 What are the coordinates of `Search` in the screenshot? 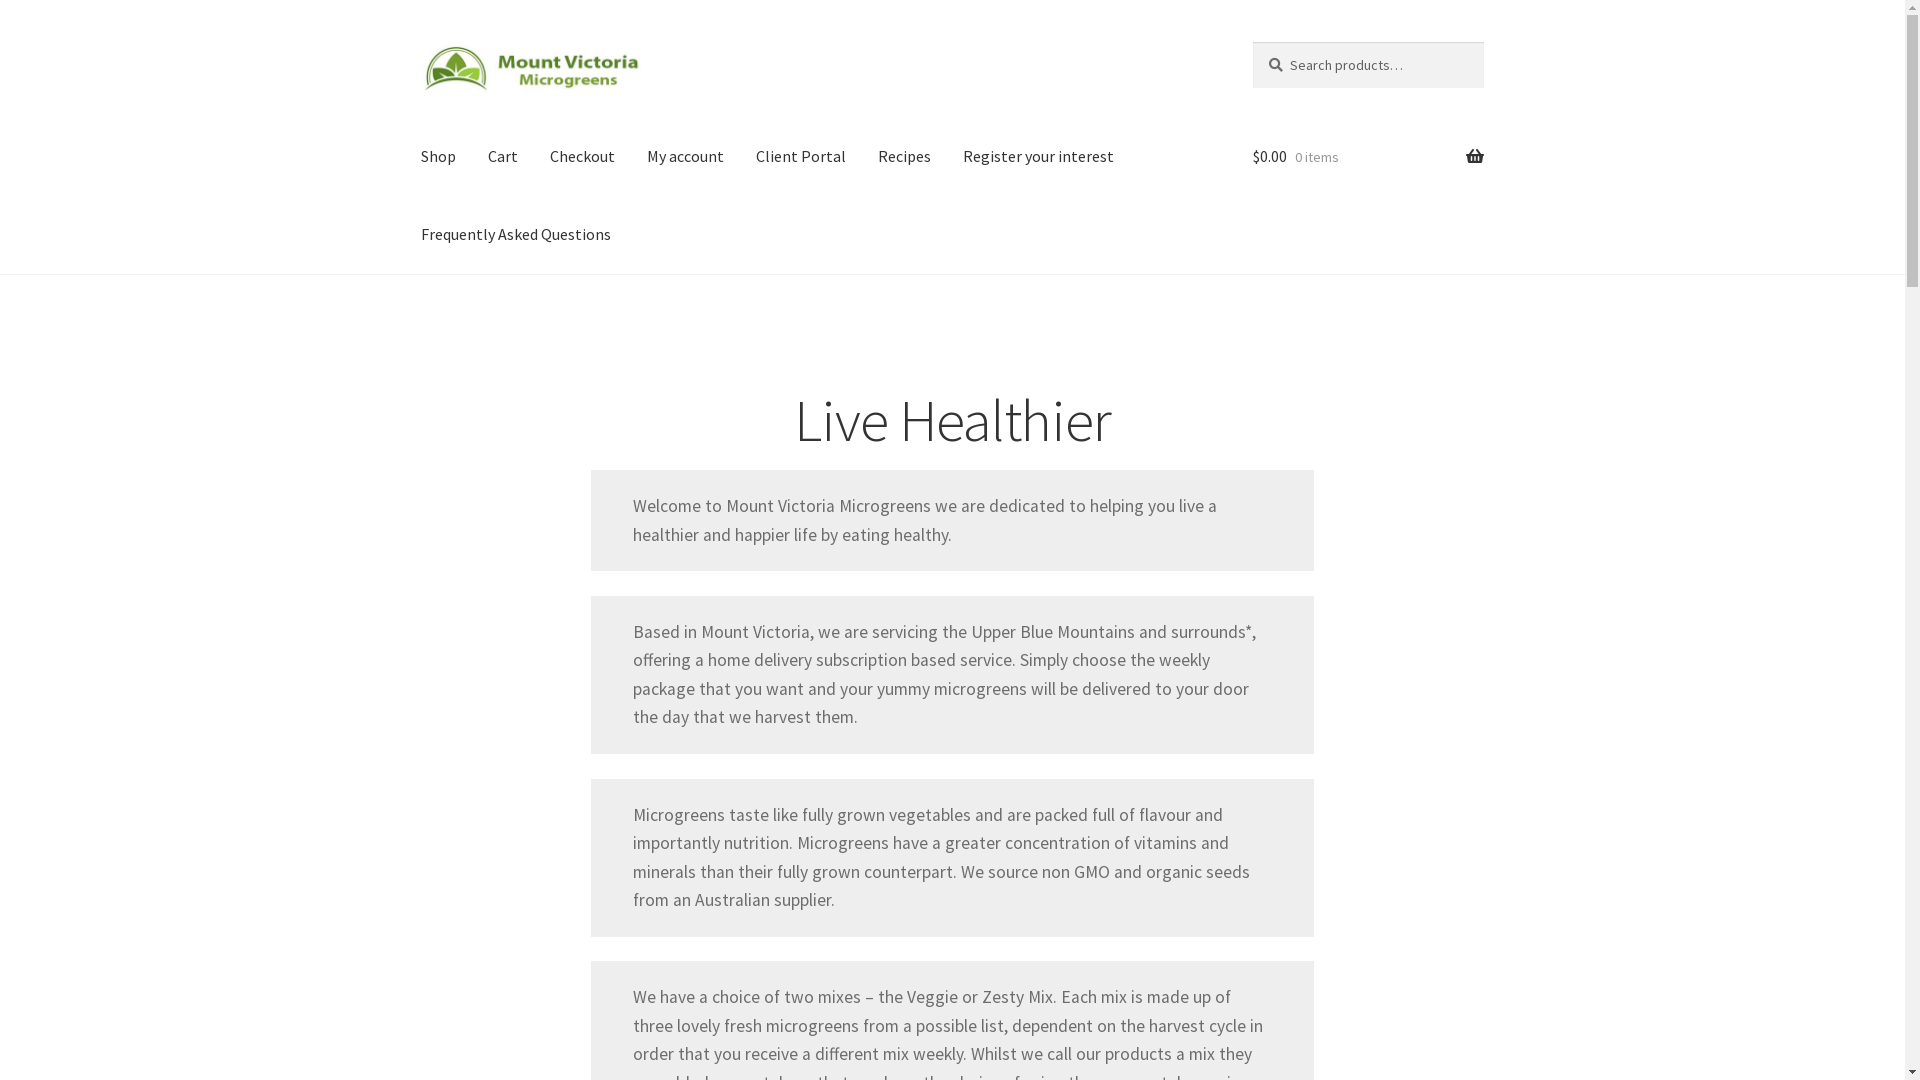 It's located at (1252, 42).